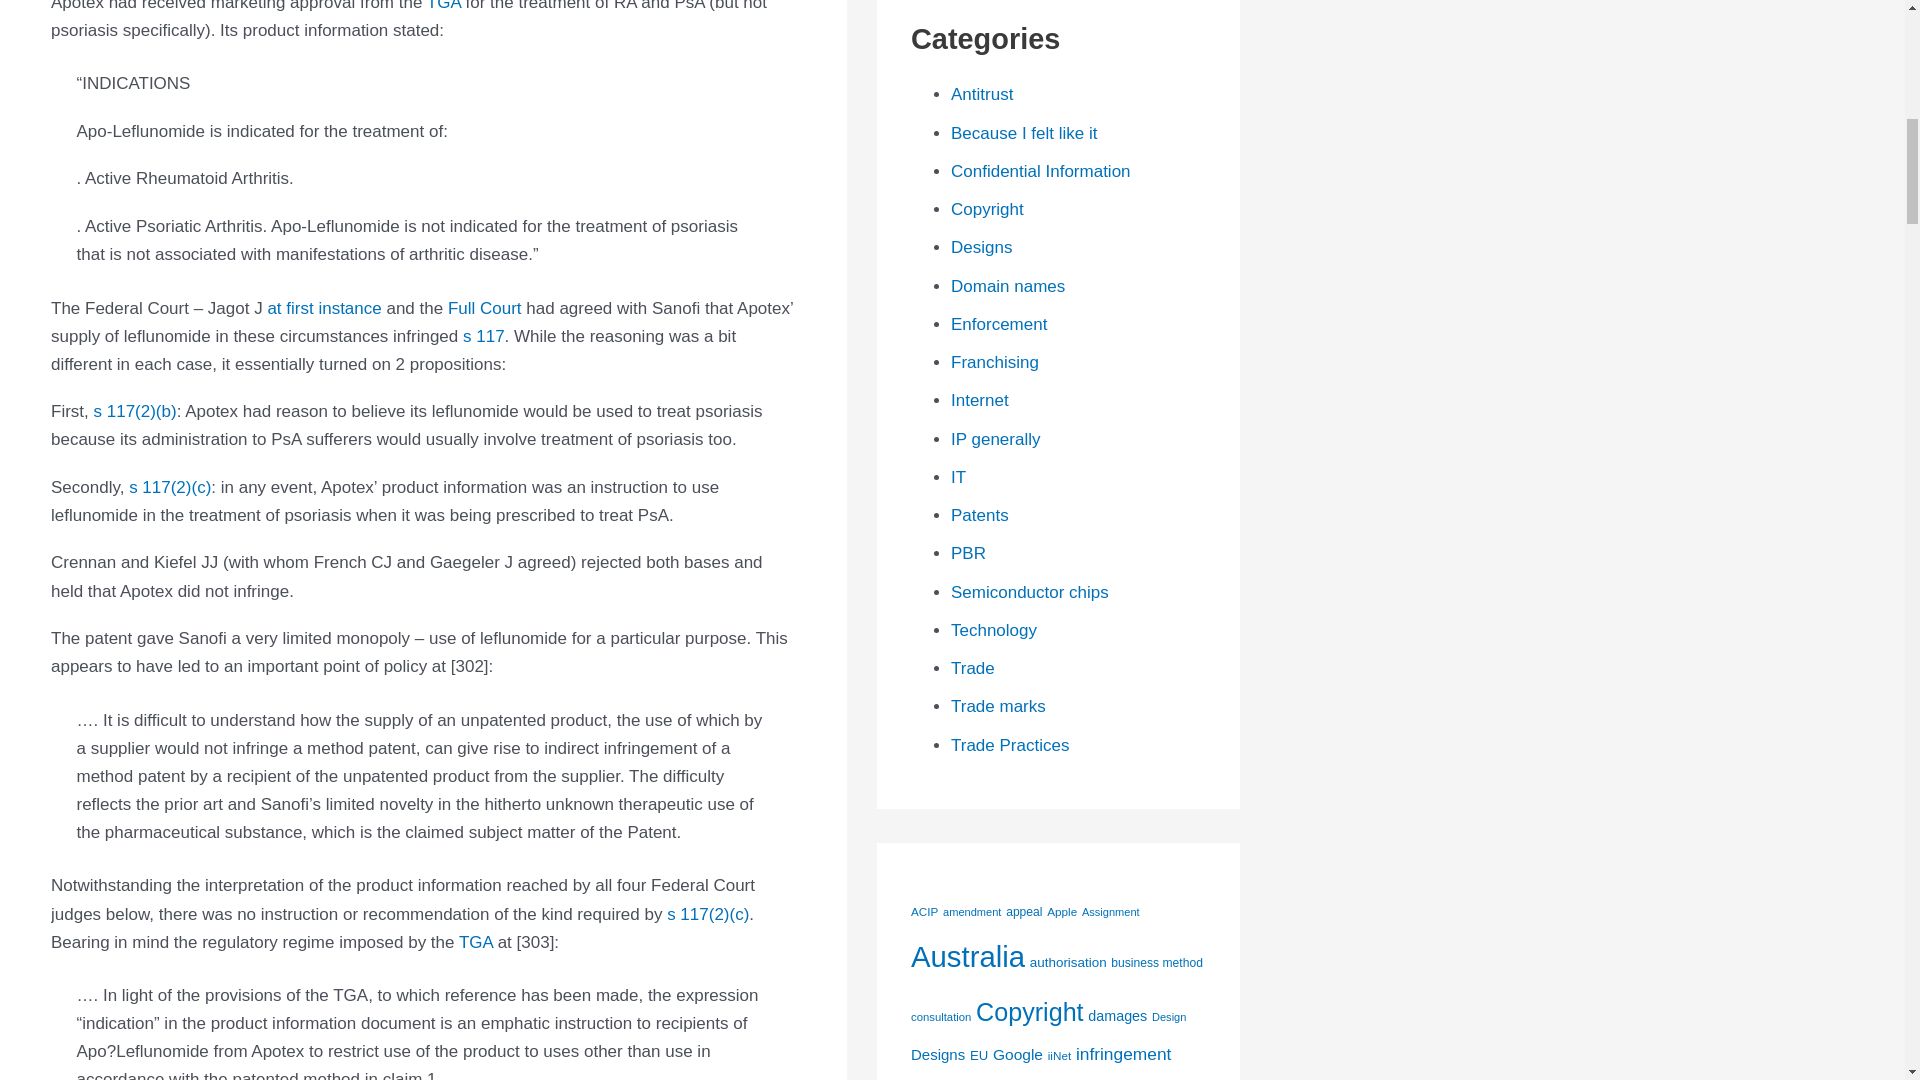 The height and width of the screenshot is (1080, 1920). I want to click on at first instance, so click(323, 308).